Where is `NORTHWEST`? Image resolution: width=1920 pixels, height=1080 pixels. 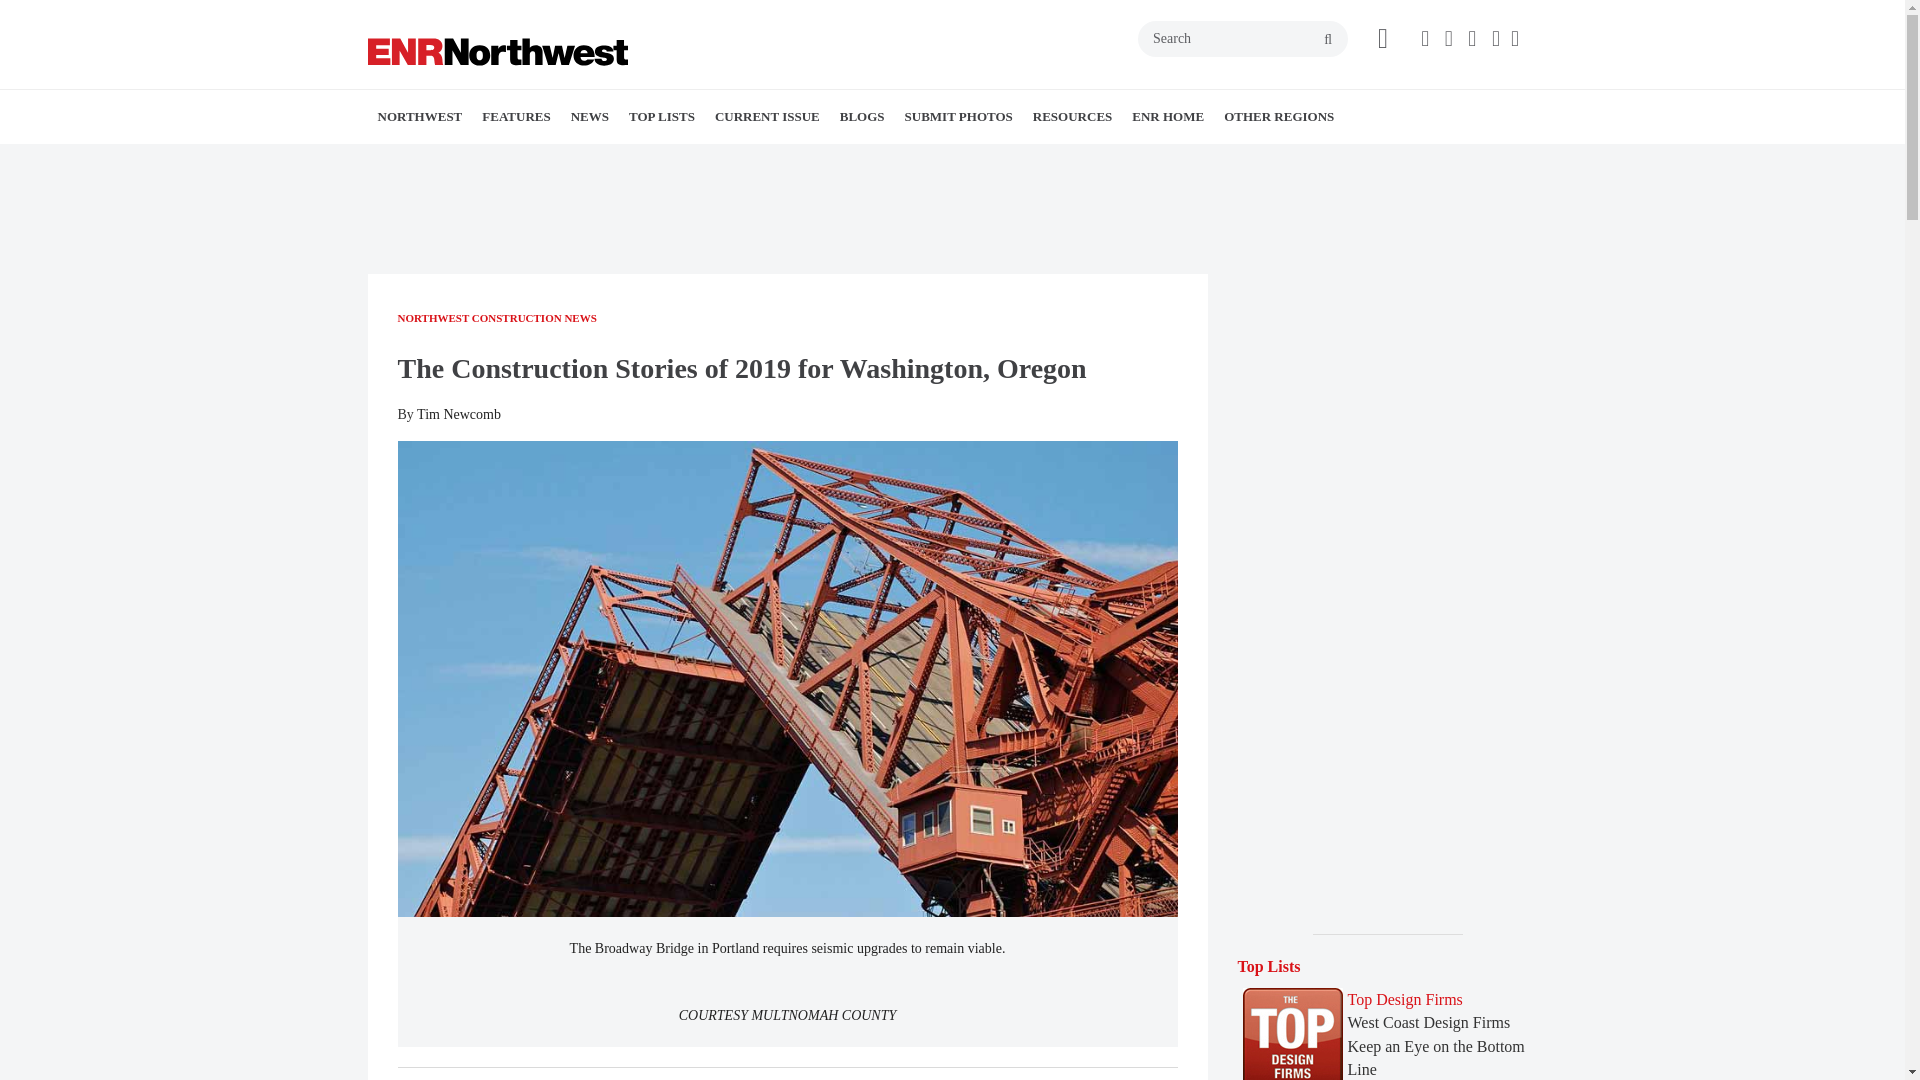
NORTHWEST is located at coordinates (420, 116).